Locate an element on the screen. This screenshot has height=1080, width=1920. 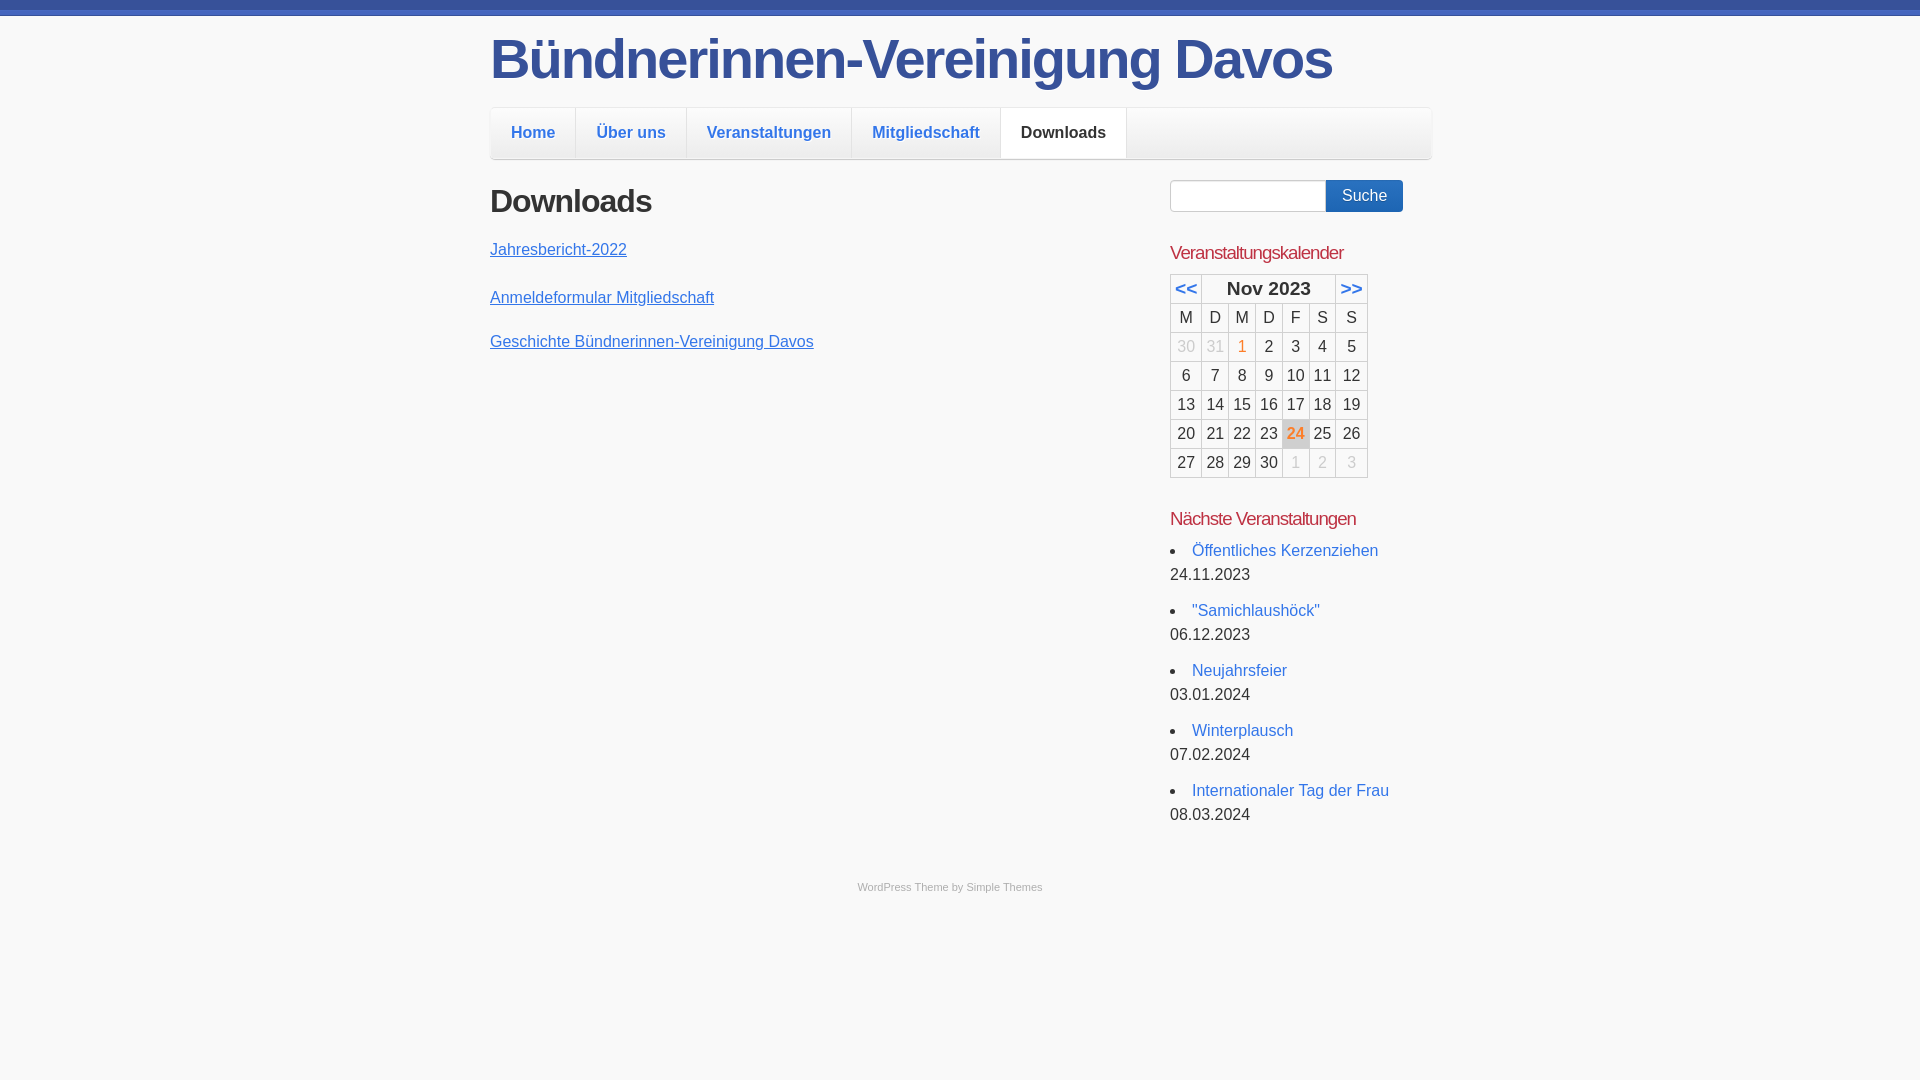
24 is located at coordinates (1296, 434).